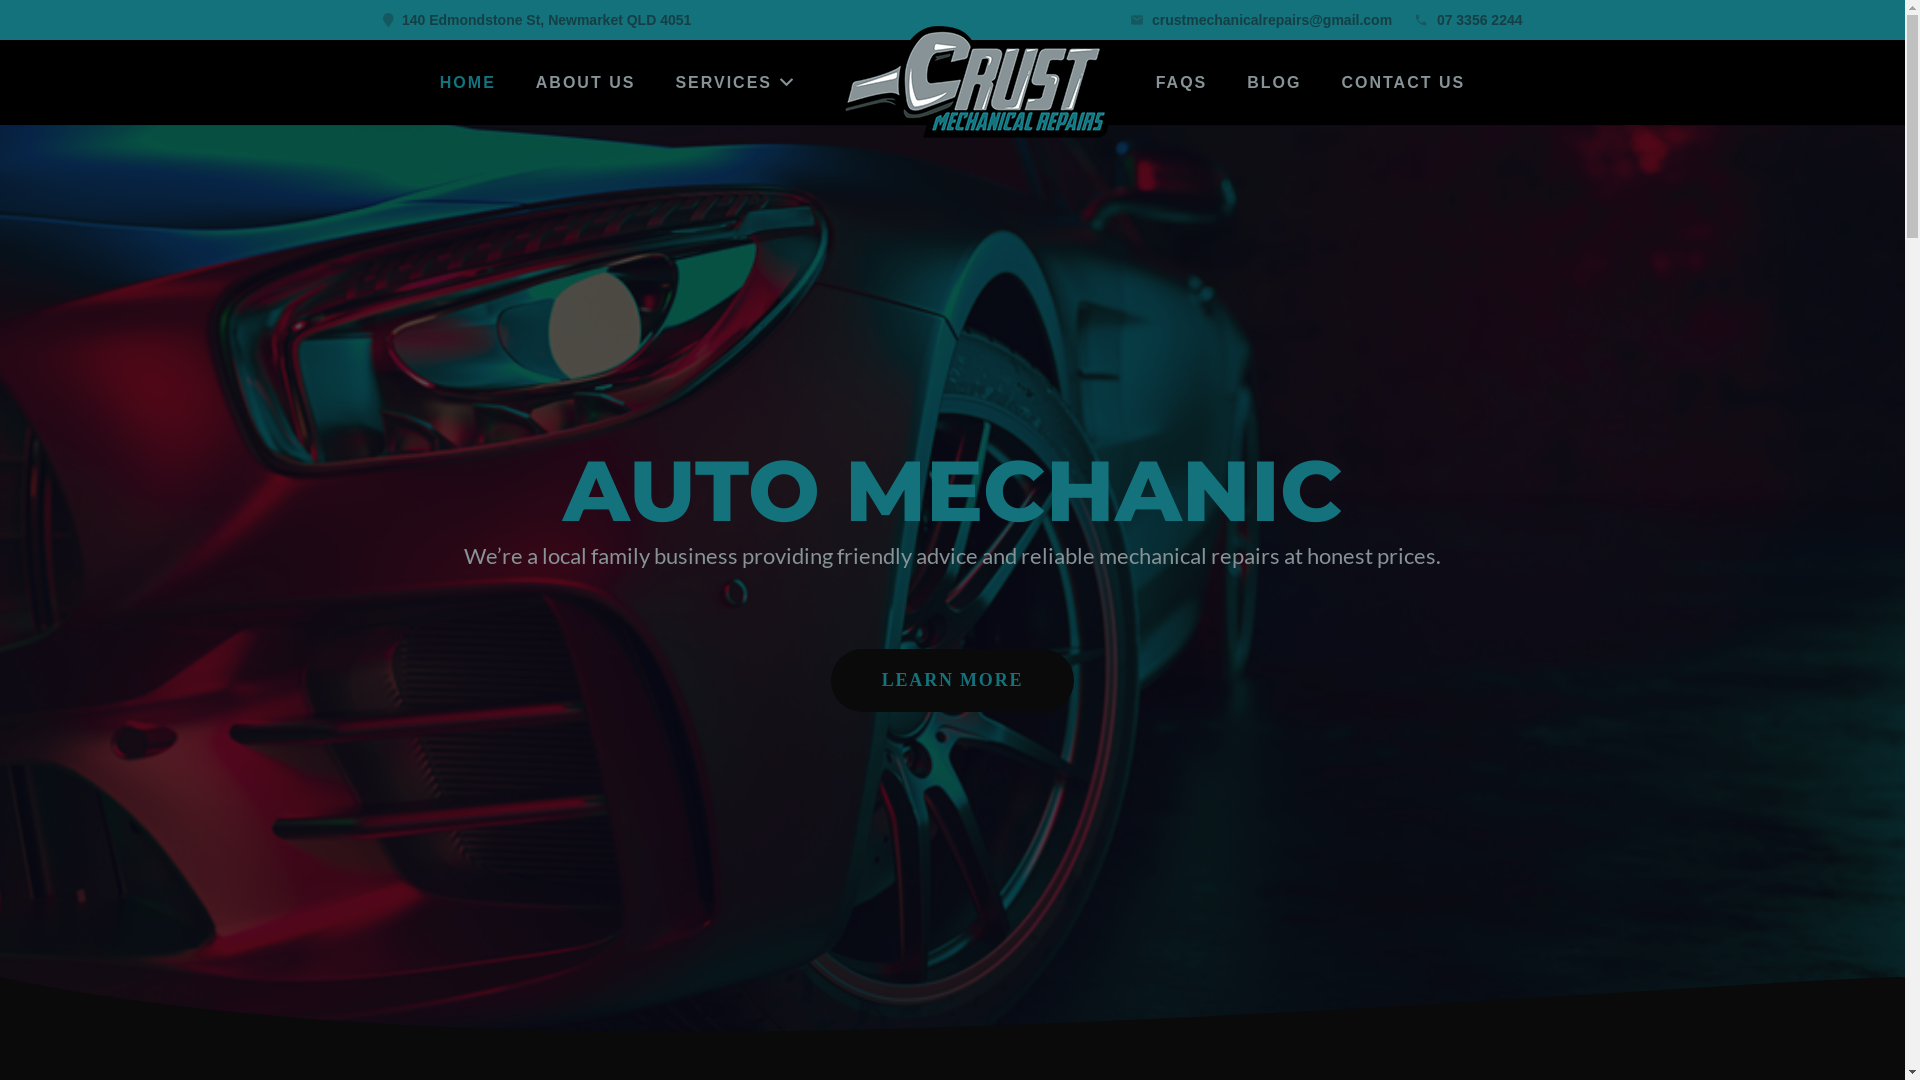  I want to click on CONTACT US, so click(1403, 82).